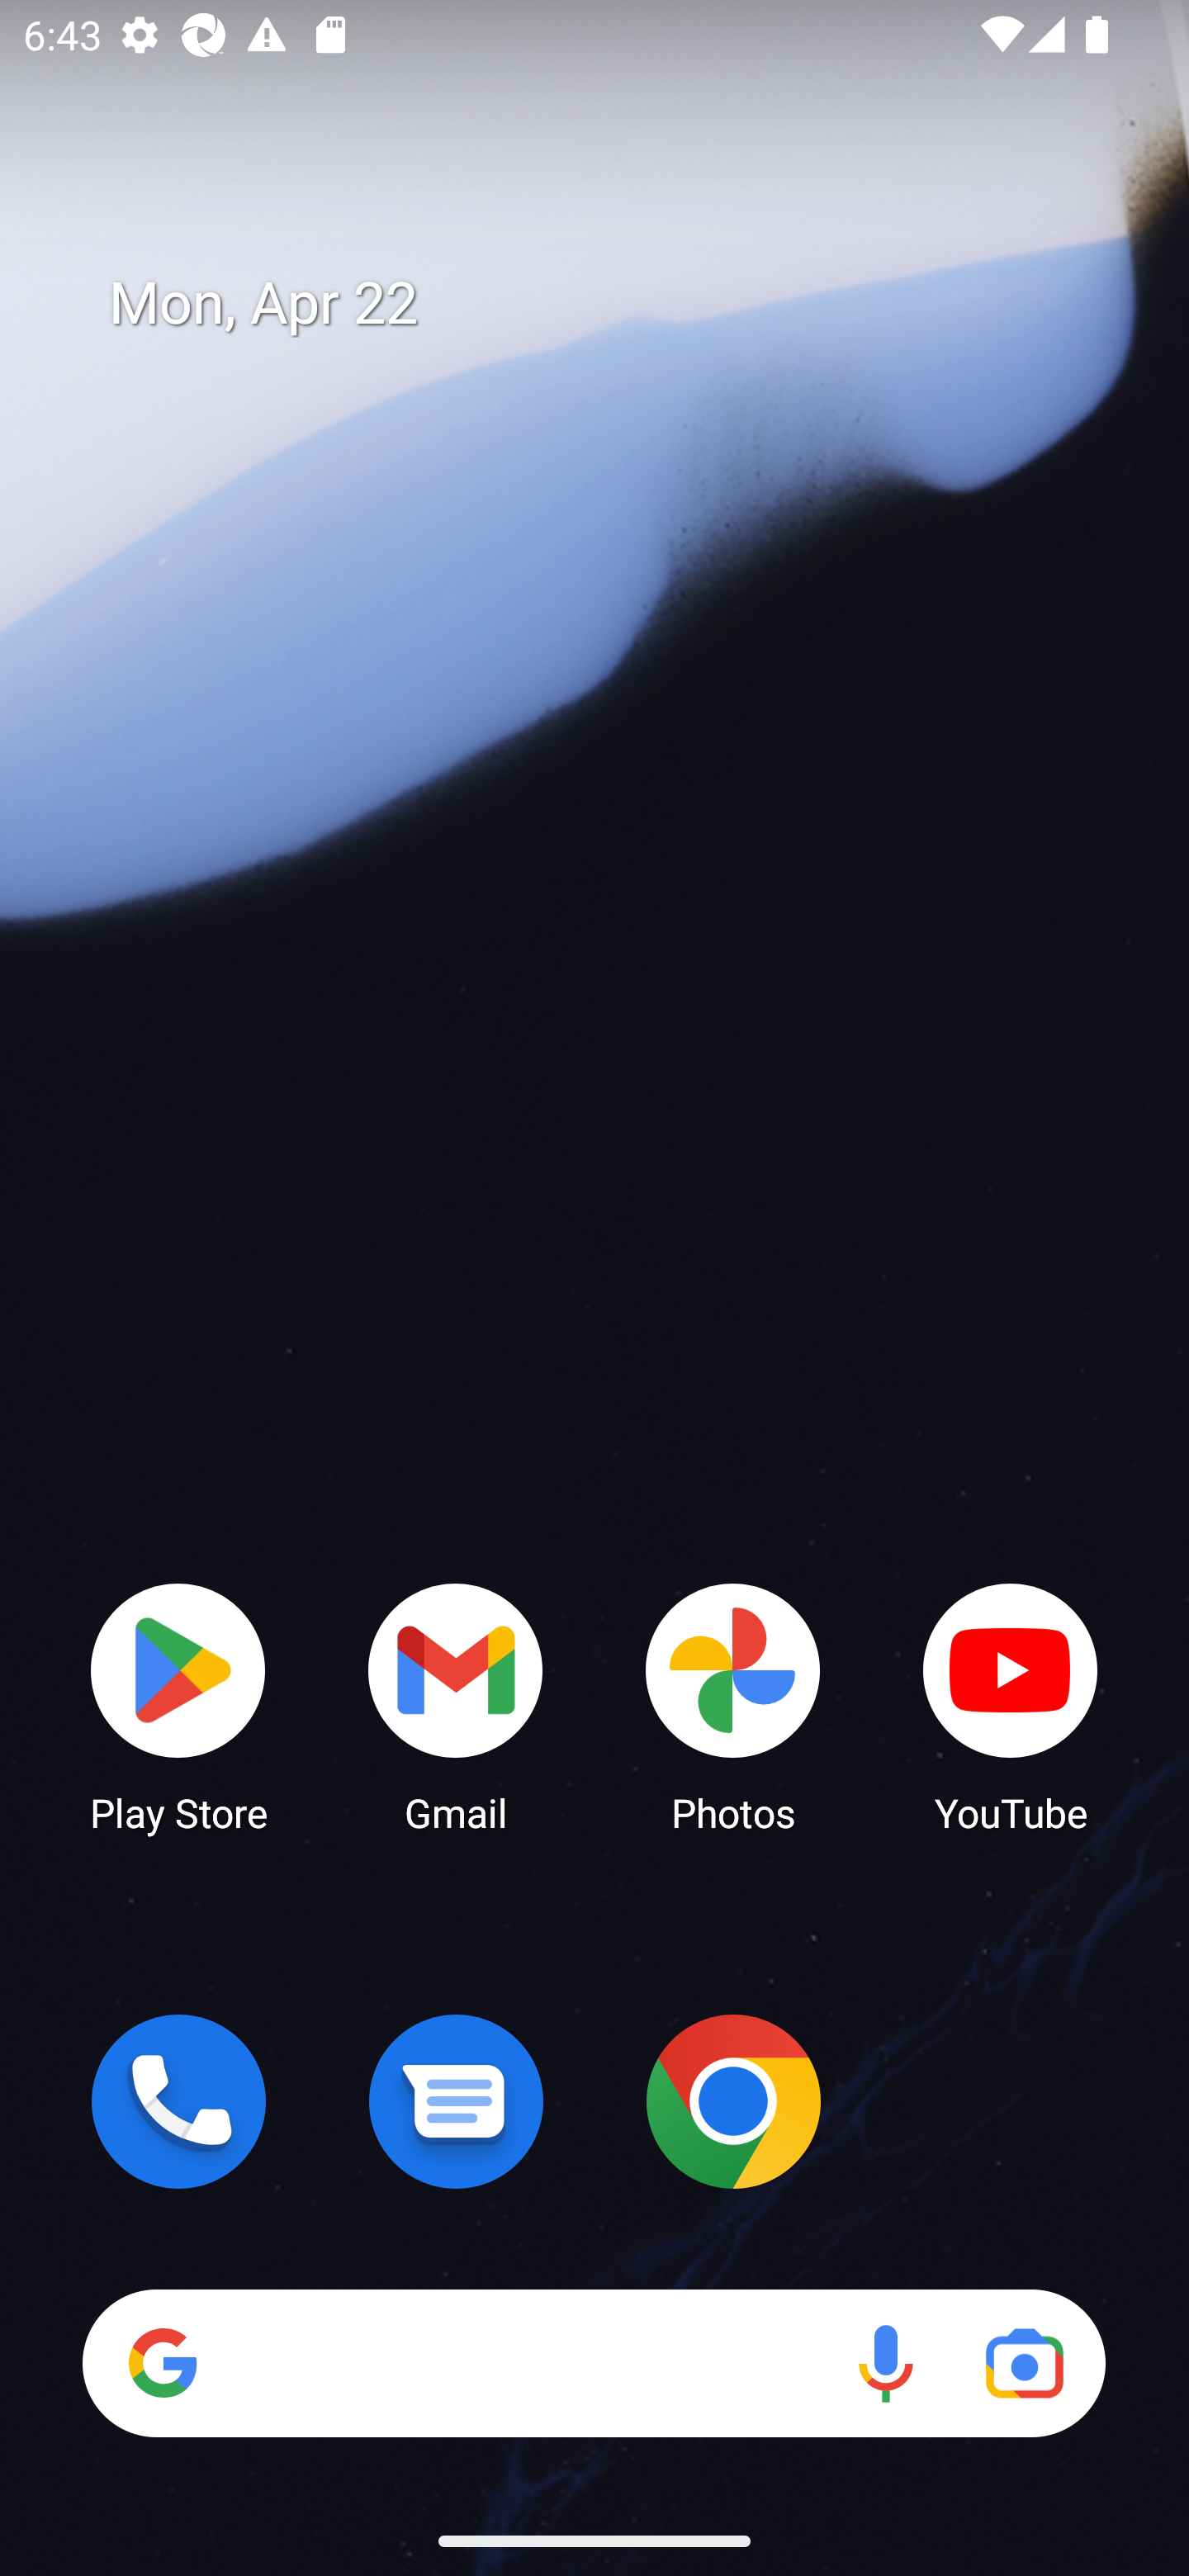  What do you see at coordinates (594, 2363) in the screenshot?
I see `Search Voice search Google Lens` at bounding box center [594, 2363].